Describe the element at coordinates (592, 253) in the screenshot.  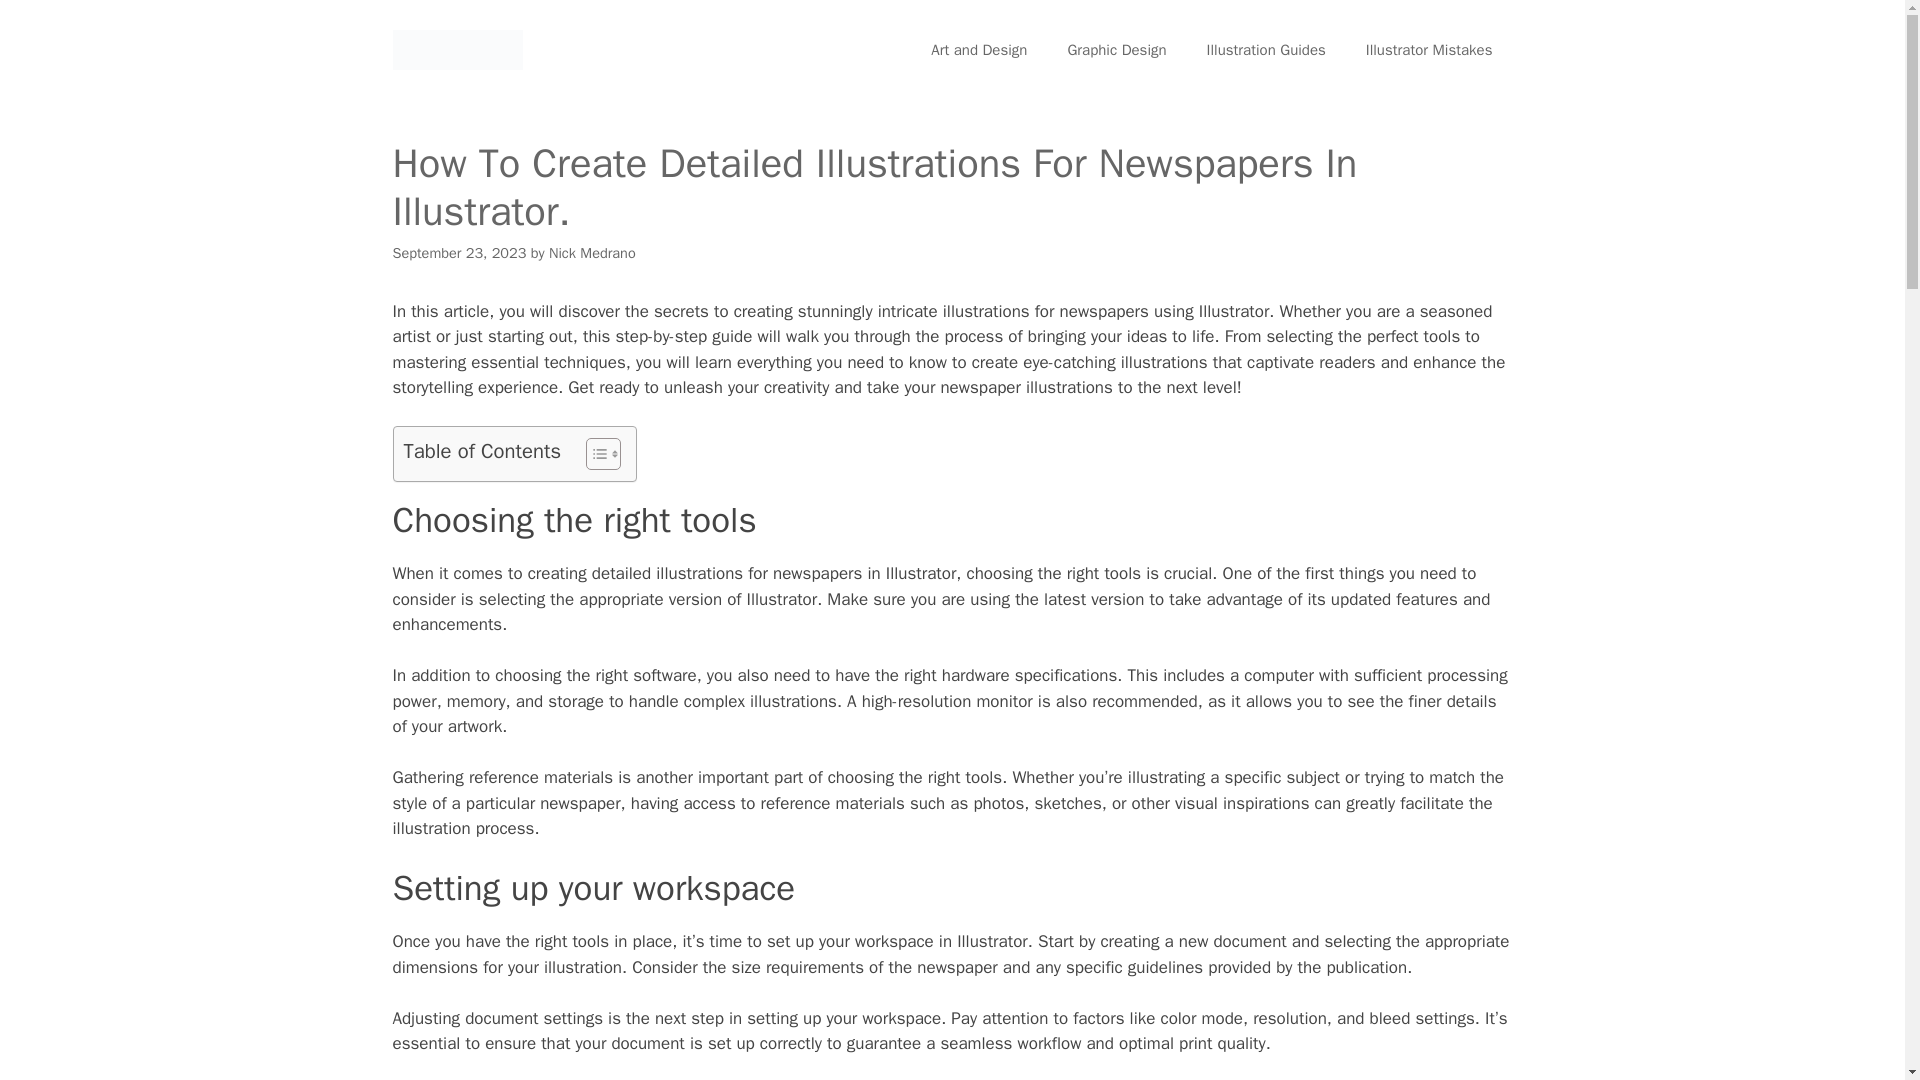
I see `Nick Medrano` at that location.